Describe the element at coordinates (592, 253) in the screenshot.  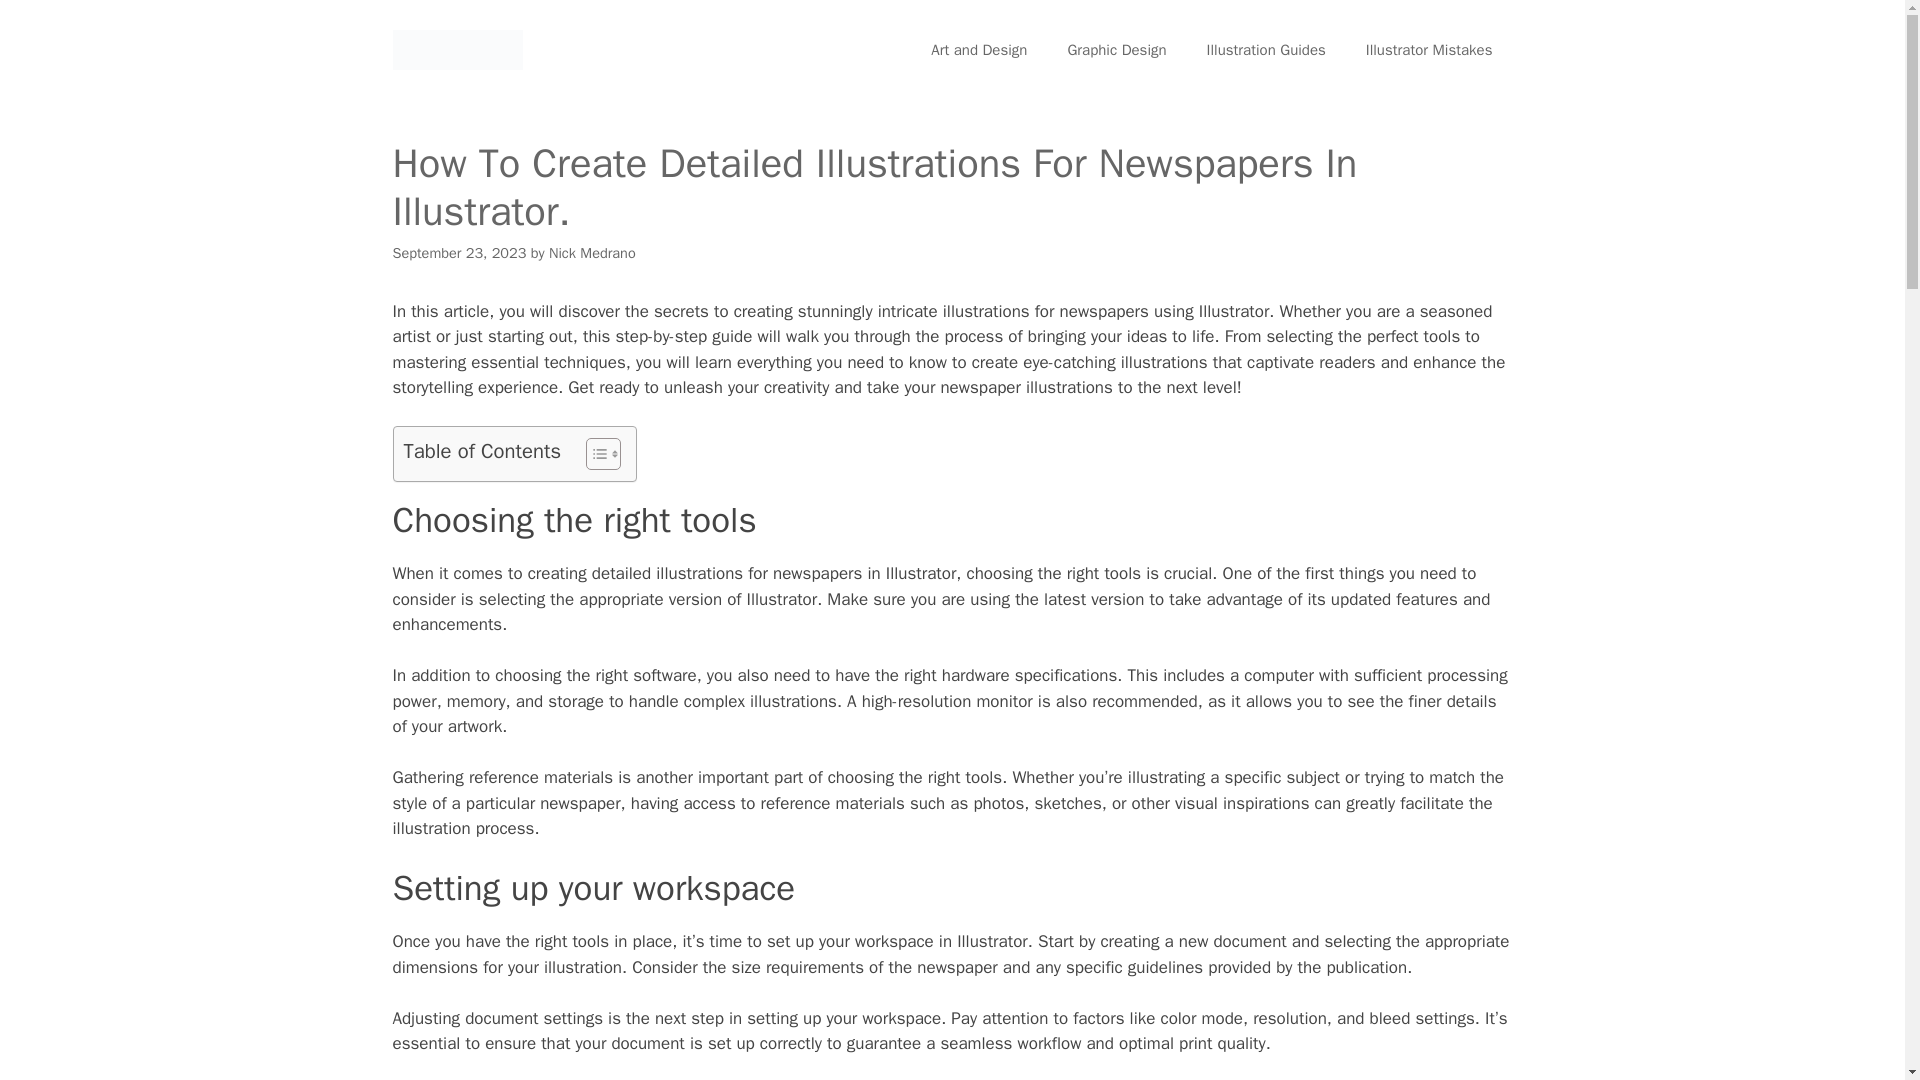
I see `Nick Medrano` at that location.